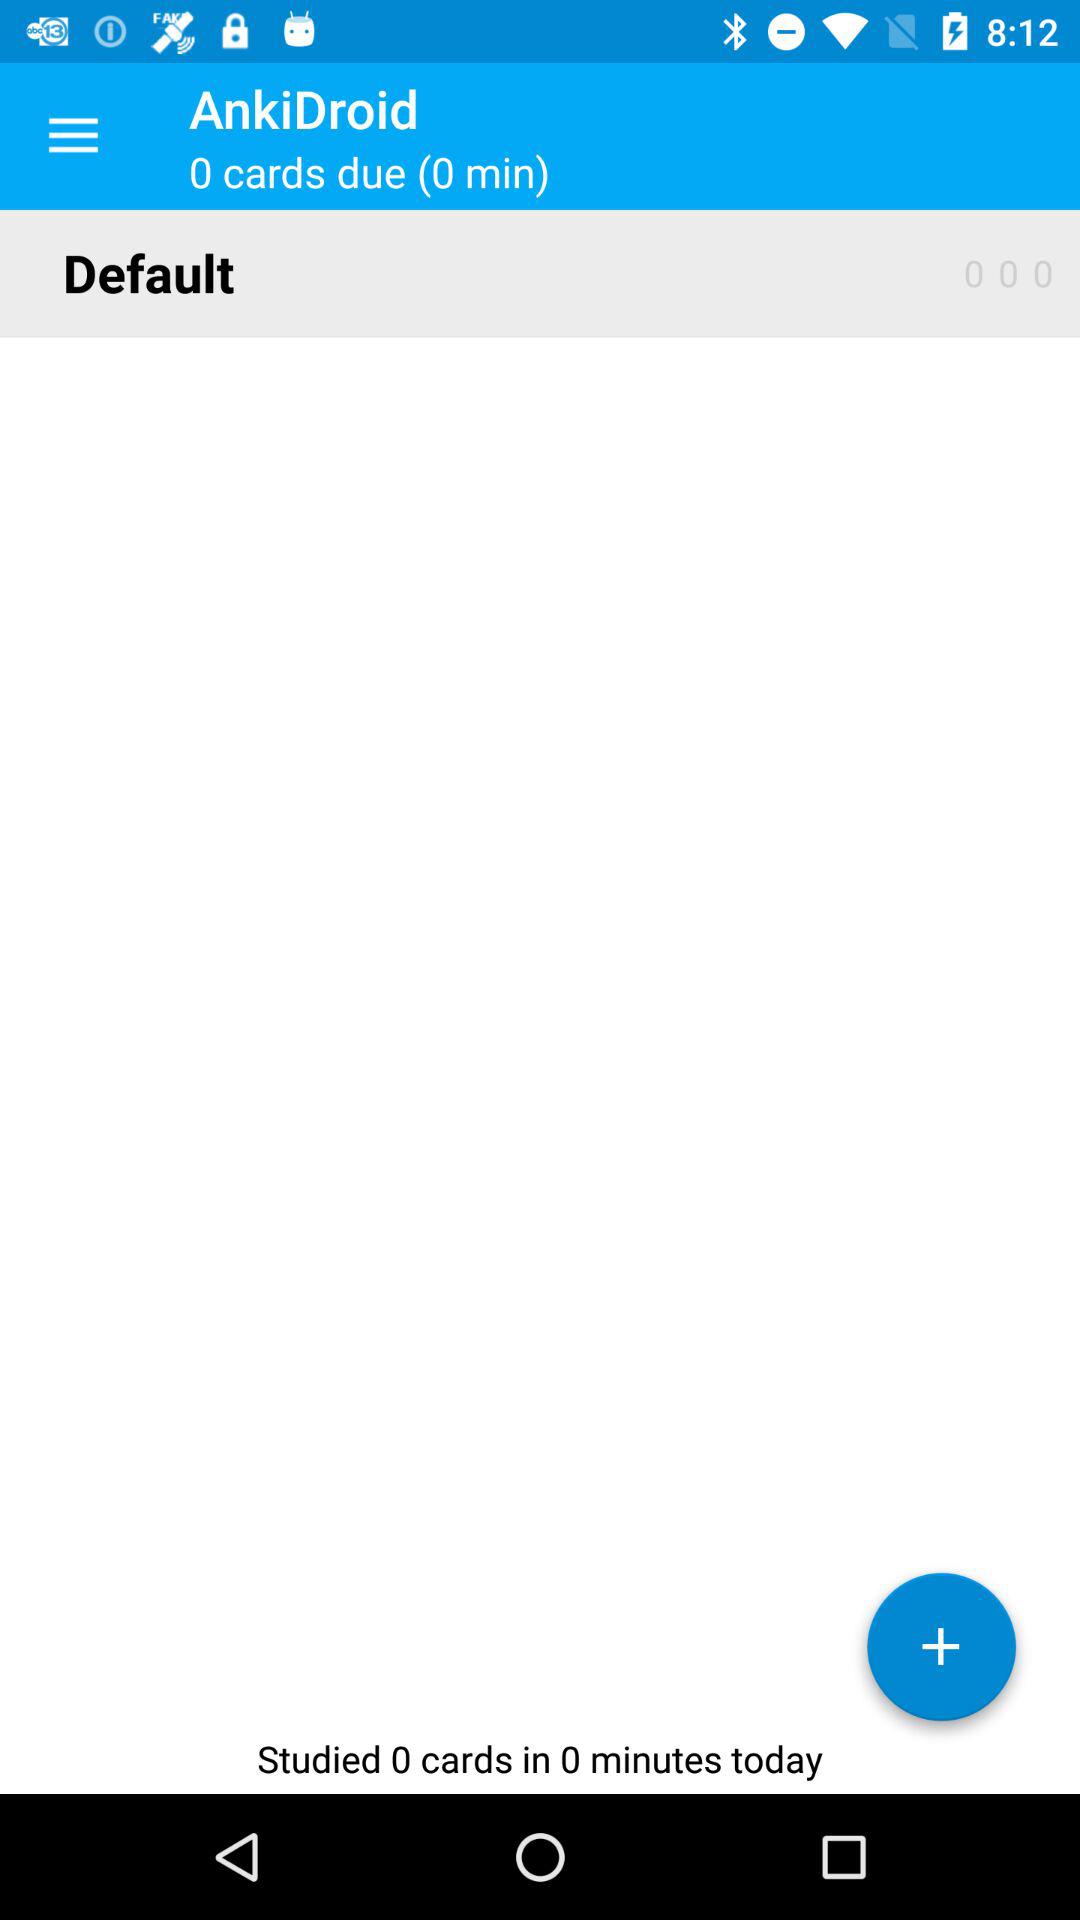  What do you see at coordinates (941, 1654) in the screenshot?
I see `click the item below 0` at bounding box center [941, 1654].